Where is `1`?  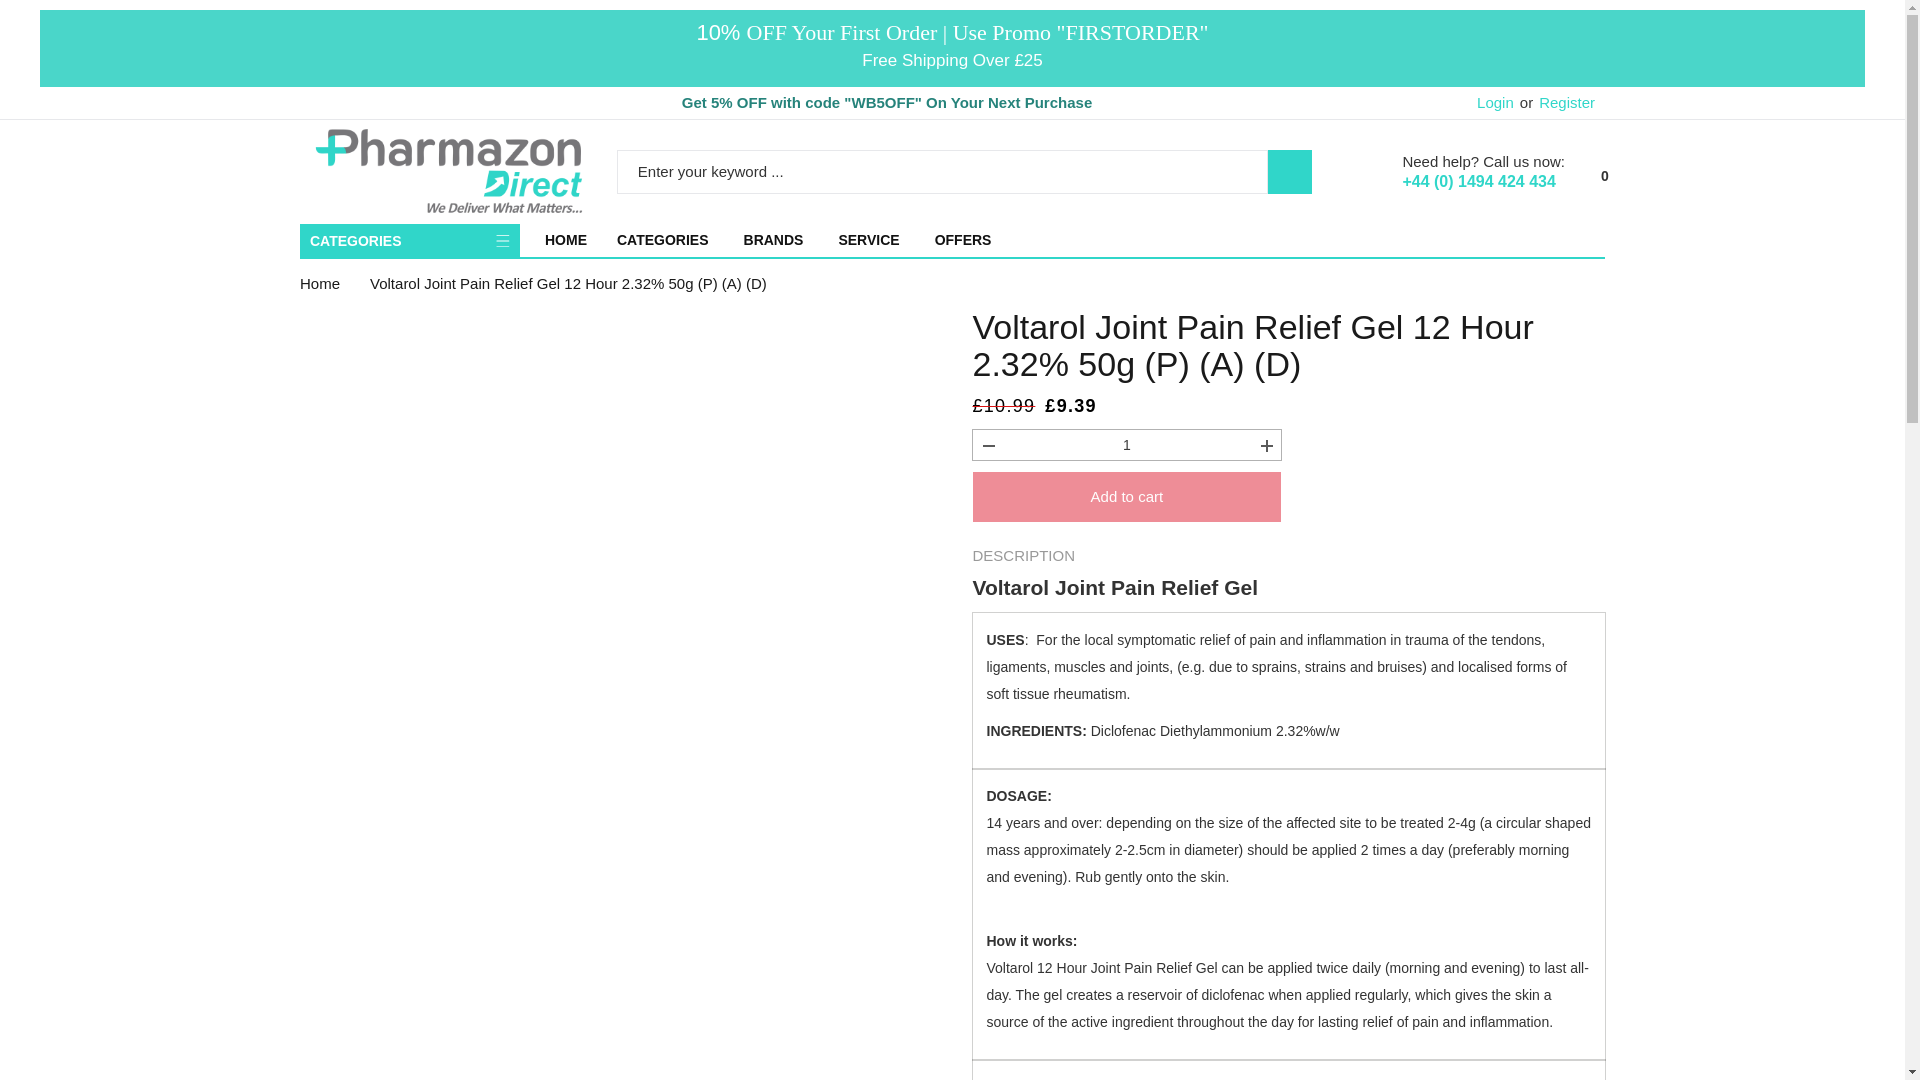
1 is located at coordinates (1126, 444).